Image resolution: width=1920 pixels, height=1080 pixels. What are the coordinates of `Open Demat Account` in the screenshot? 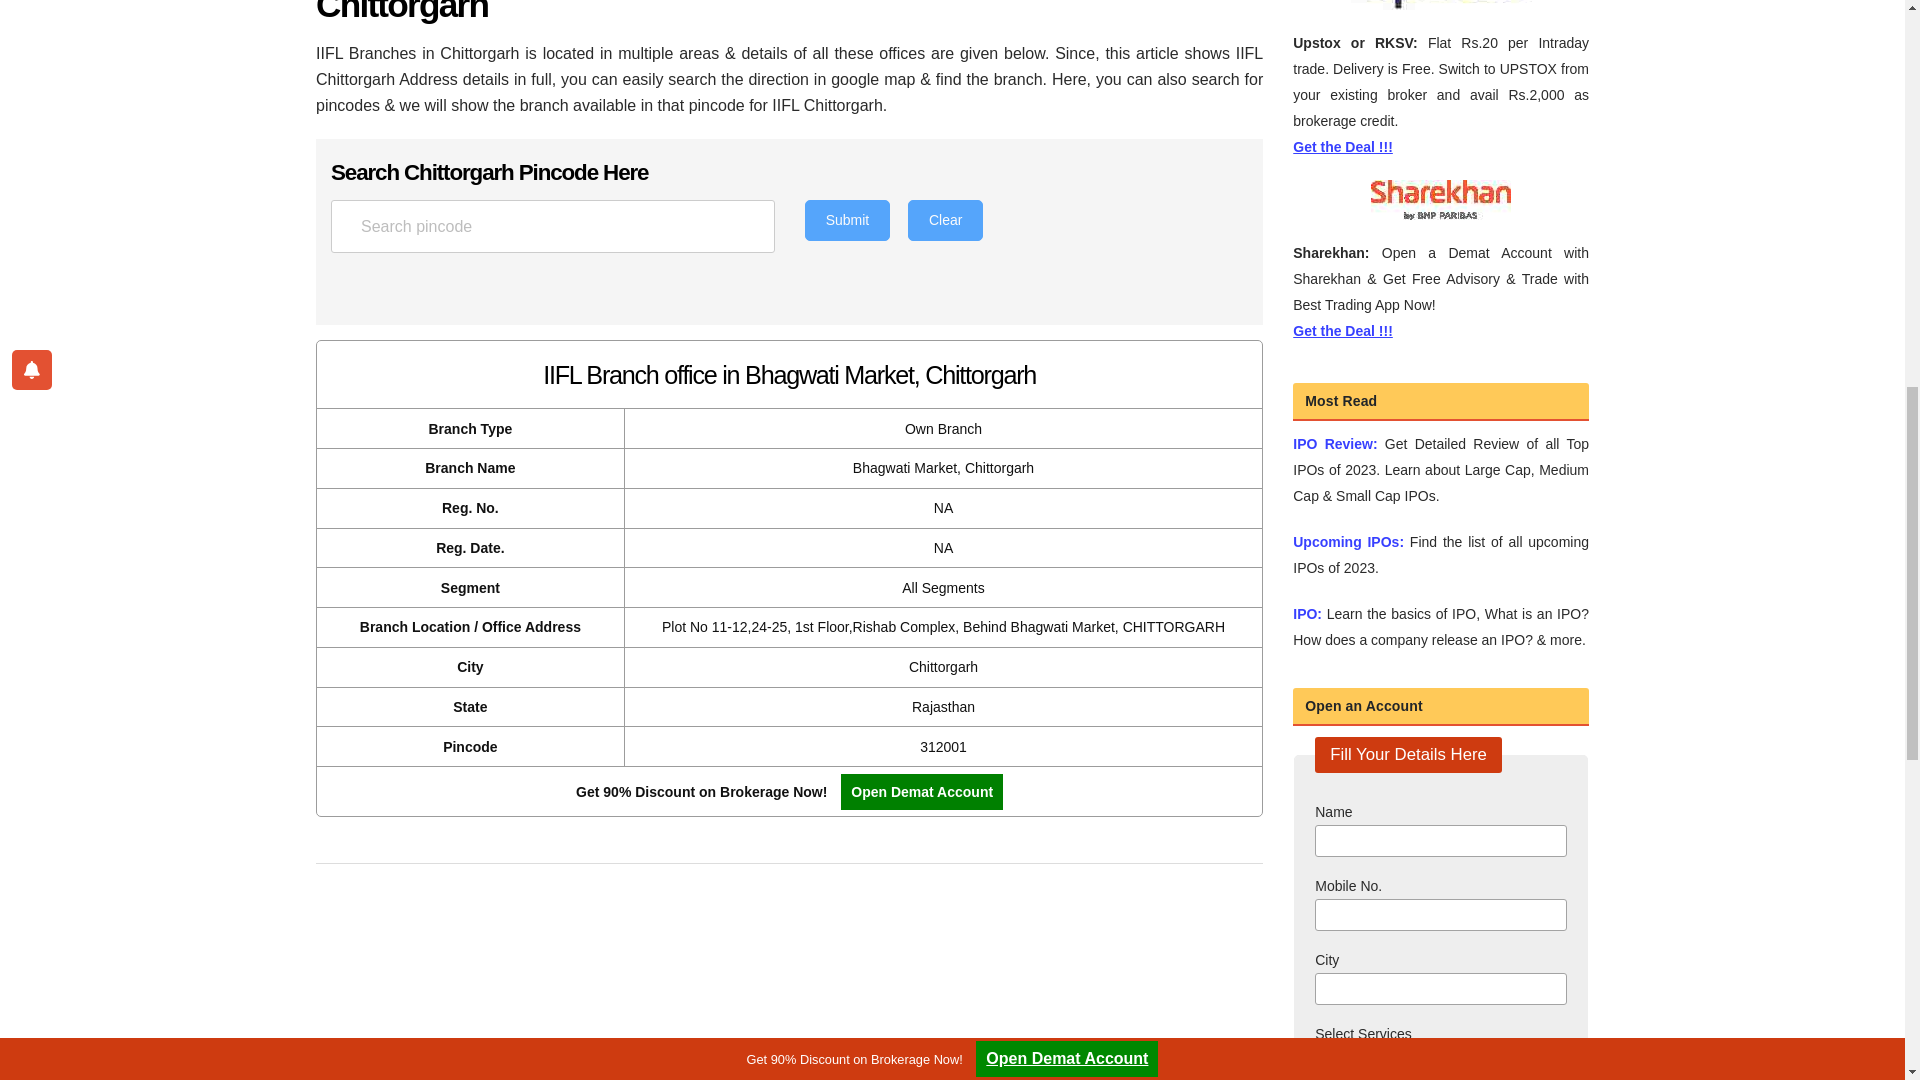 It's located at (1338, 1064).